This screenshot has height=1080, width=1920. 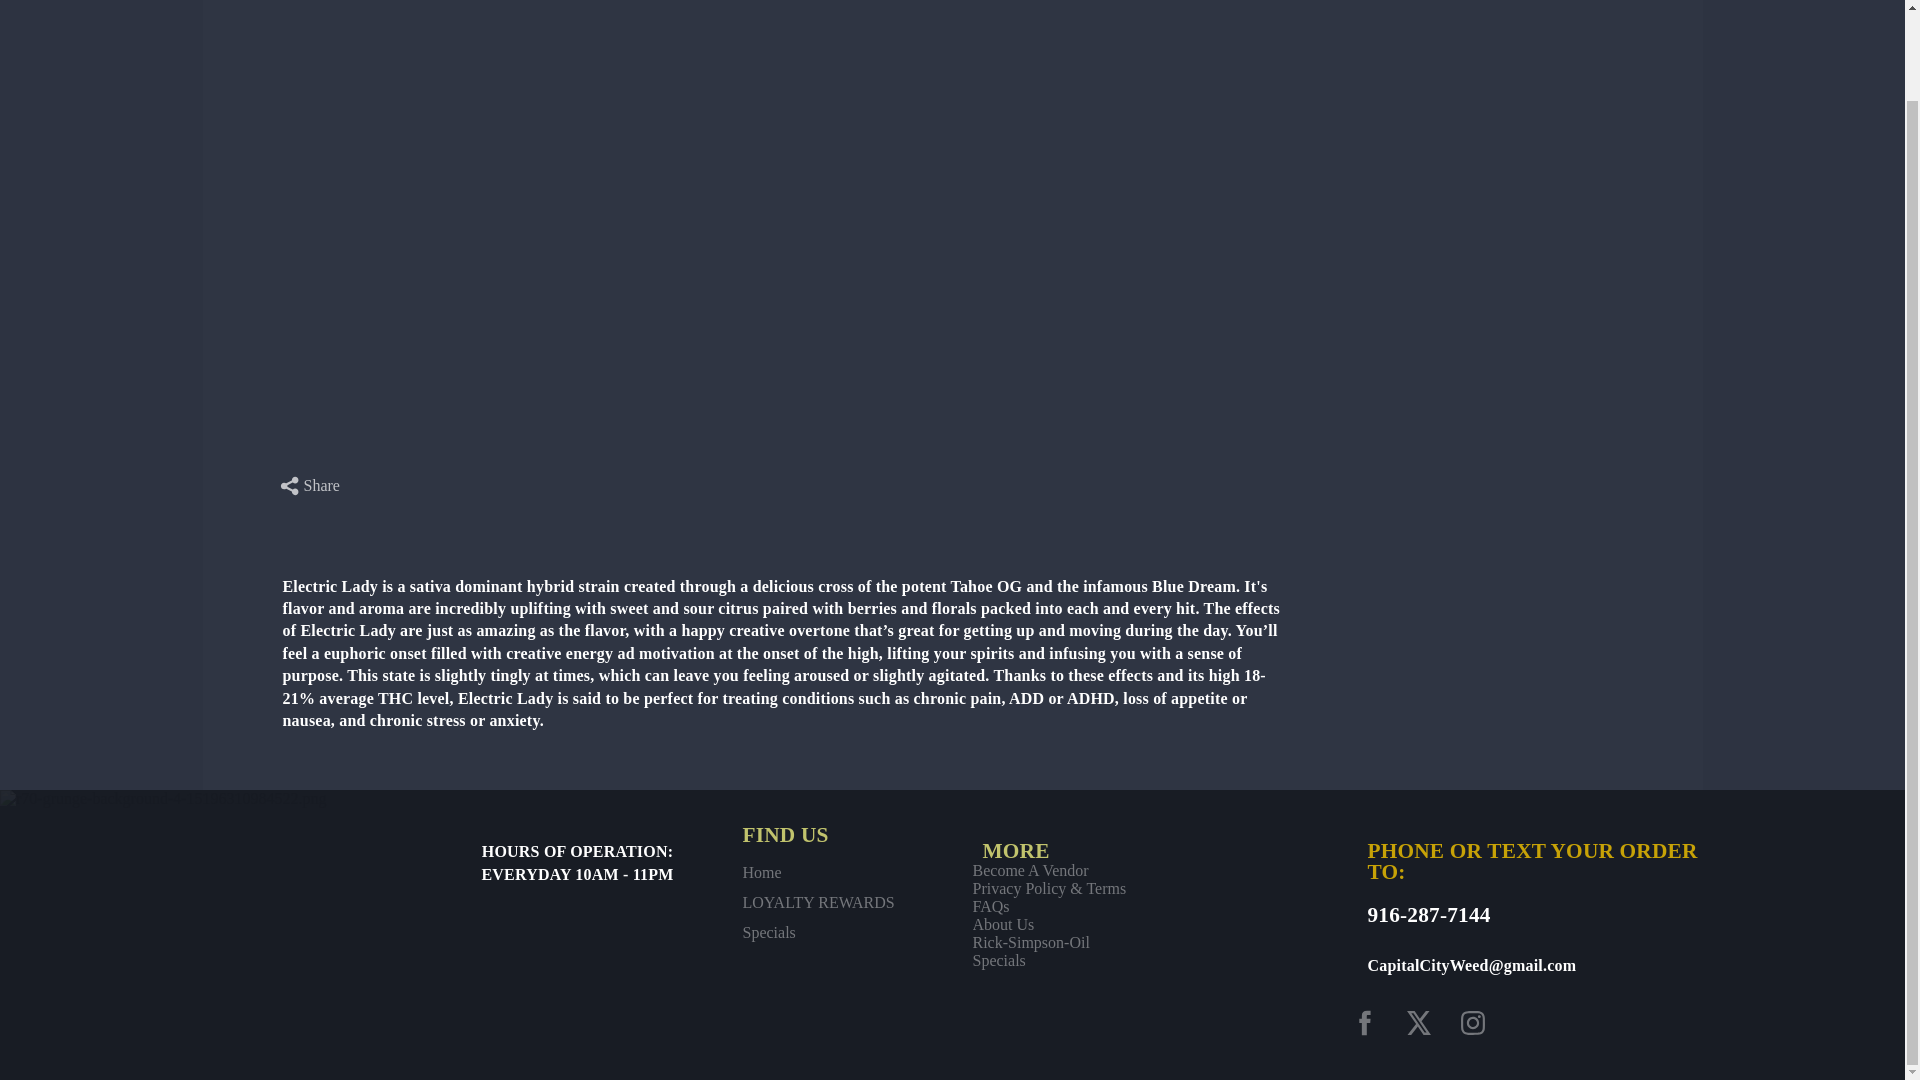 I want to click on FAQs, so click(x=1048, y=906).